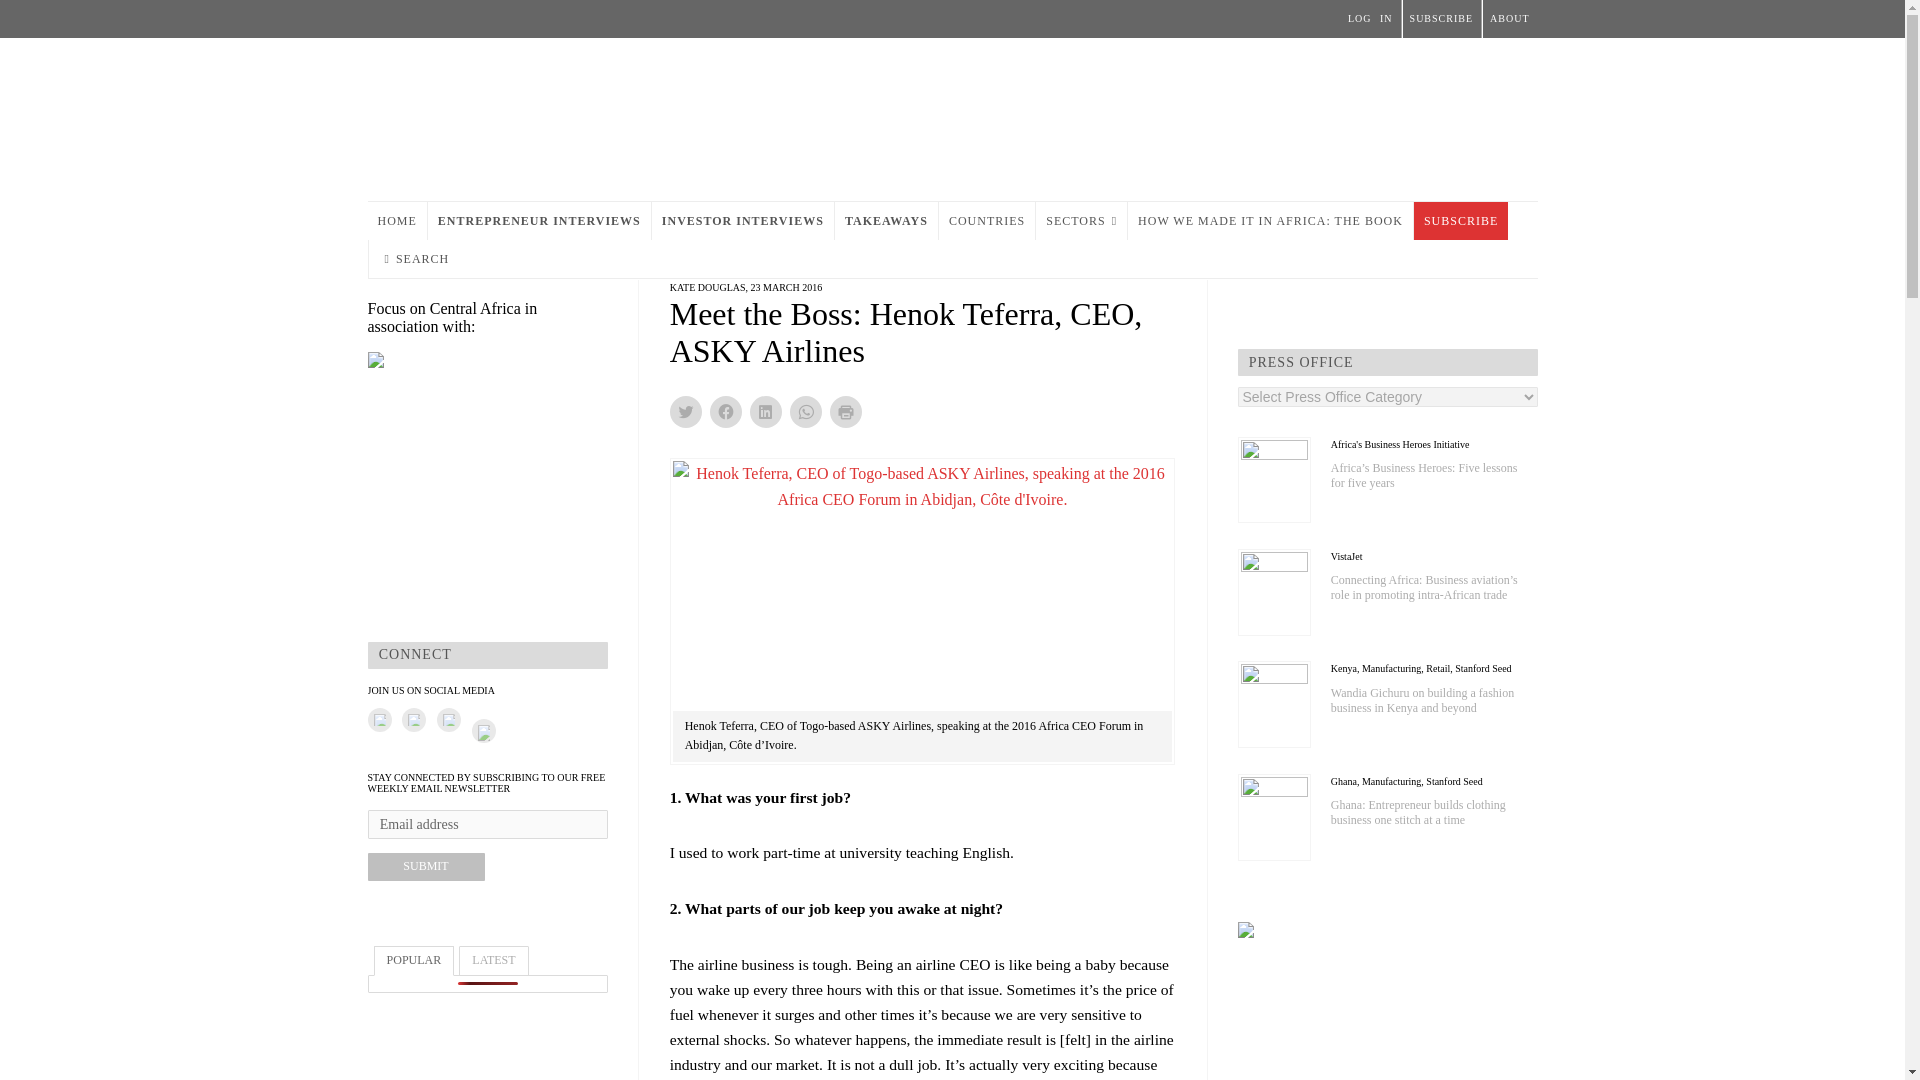 The width and height of the screenshot is (1920, 1080). Describe the element at coordinates (708, 286) in the screenshot. I see `Posts by Kate Douglas` at that location.